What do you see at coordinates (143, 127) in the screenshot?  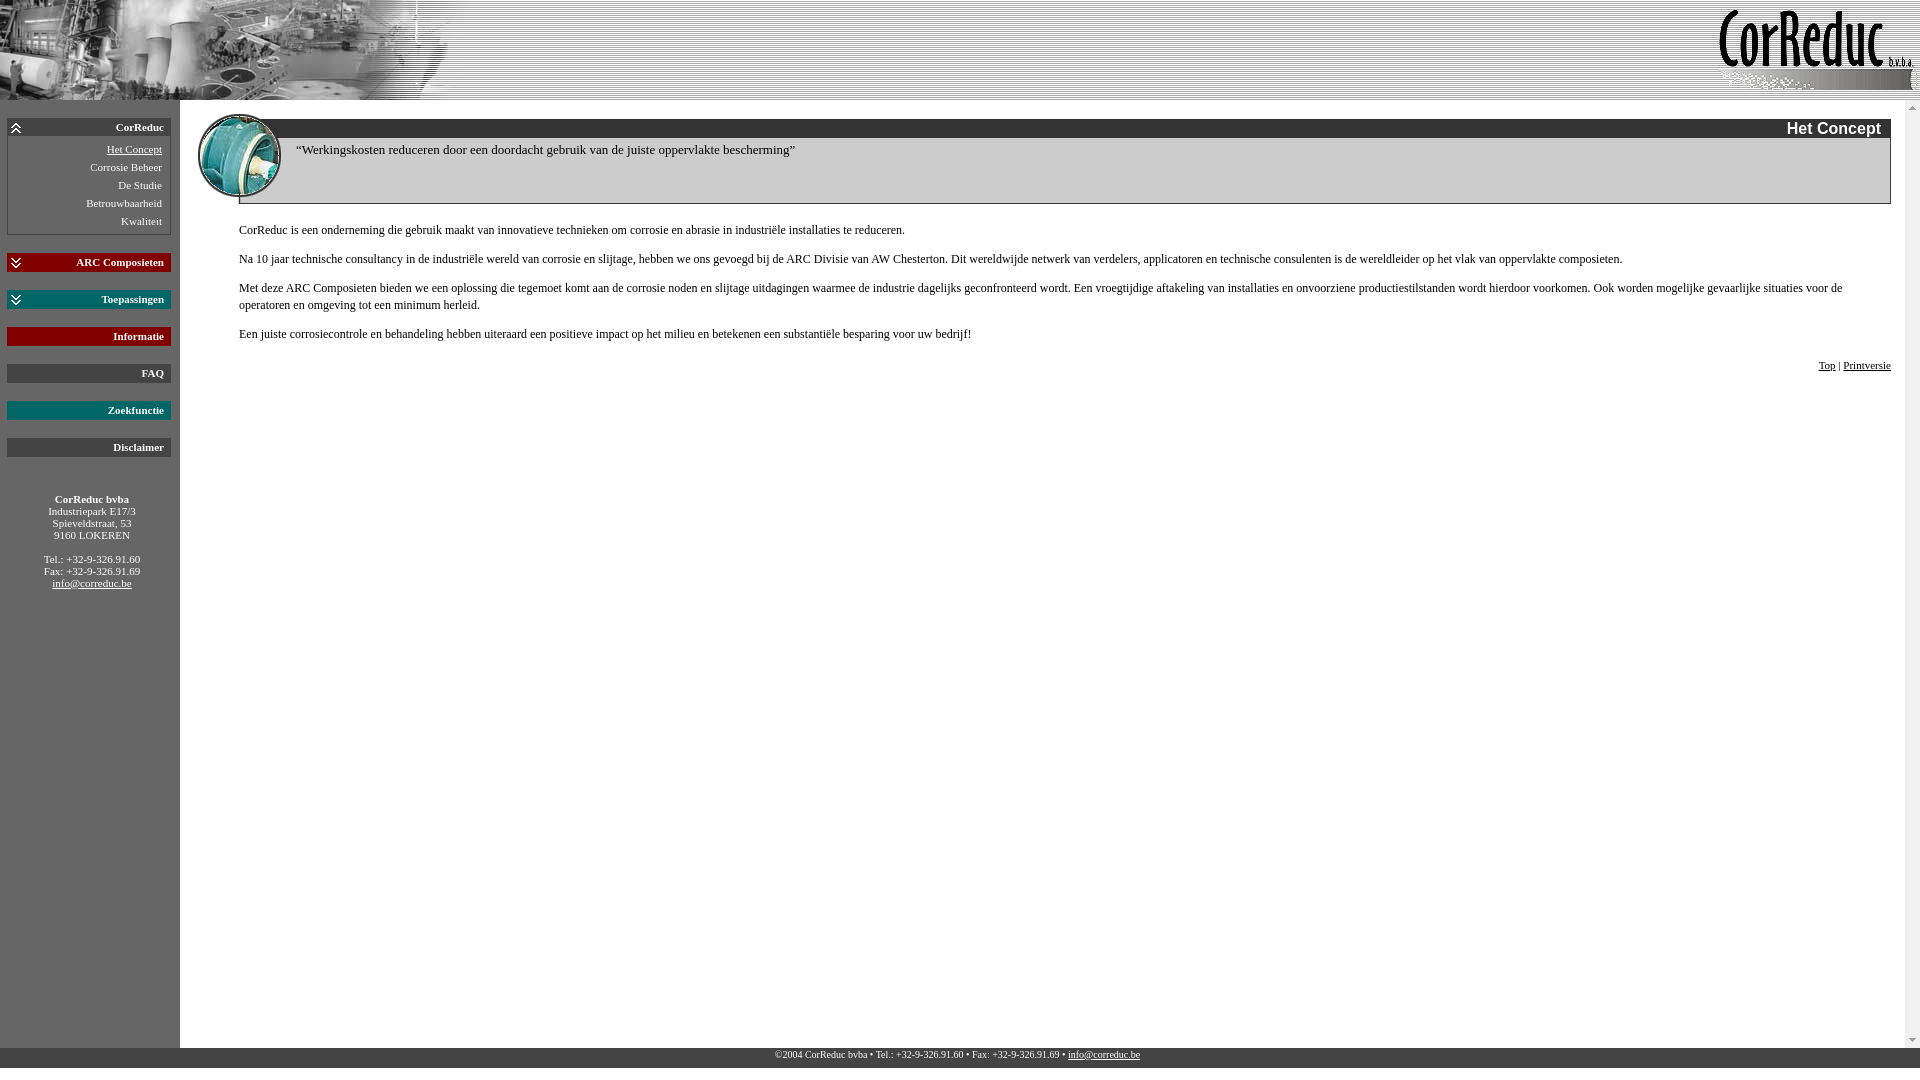 I see `CorReduc` at bounding box center [143, 127].